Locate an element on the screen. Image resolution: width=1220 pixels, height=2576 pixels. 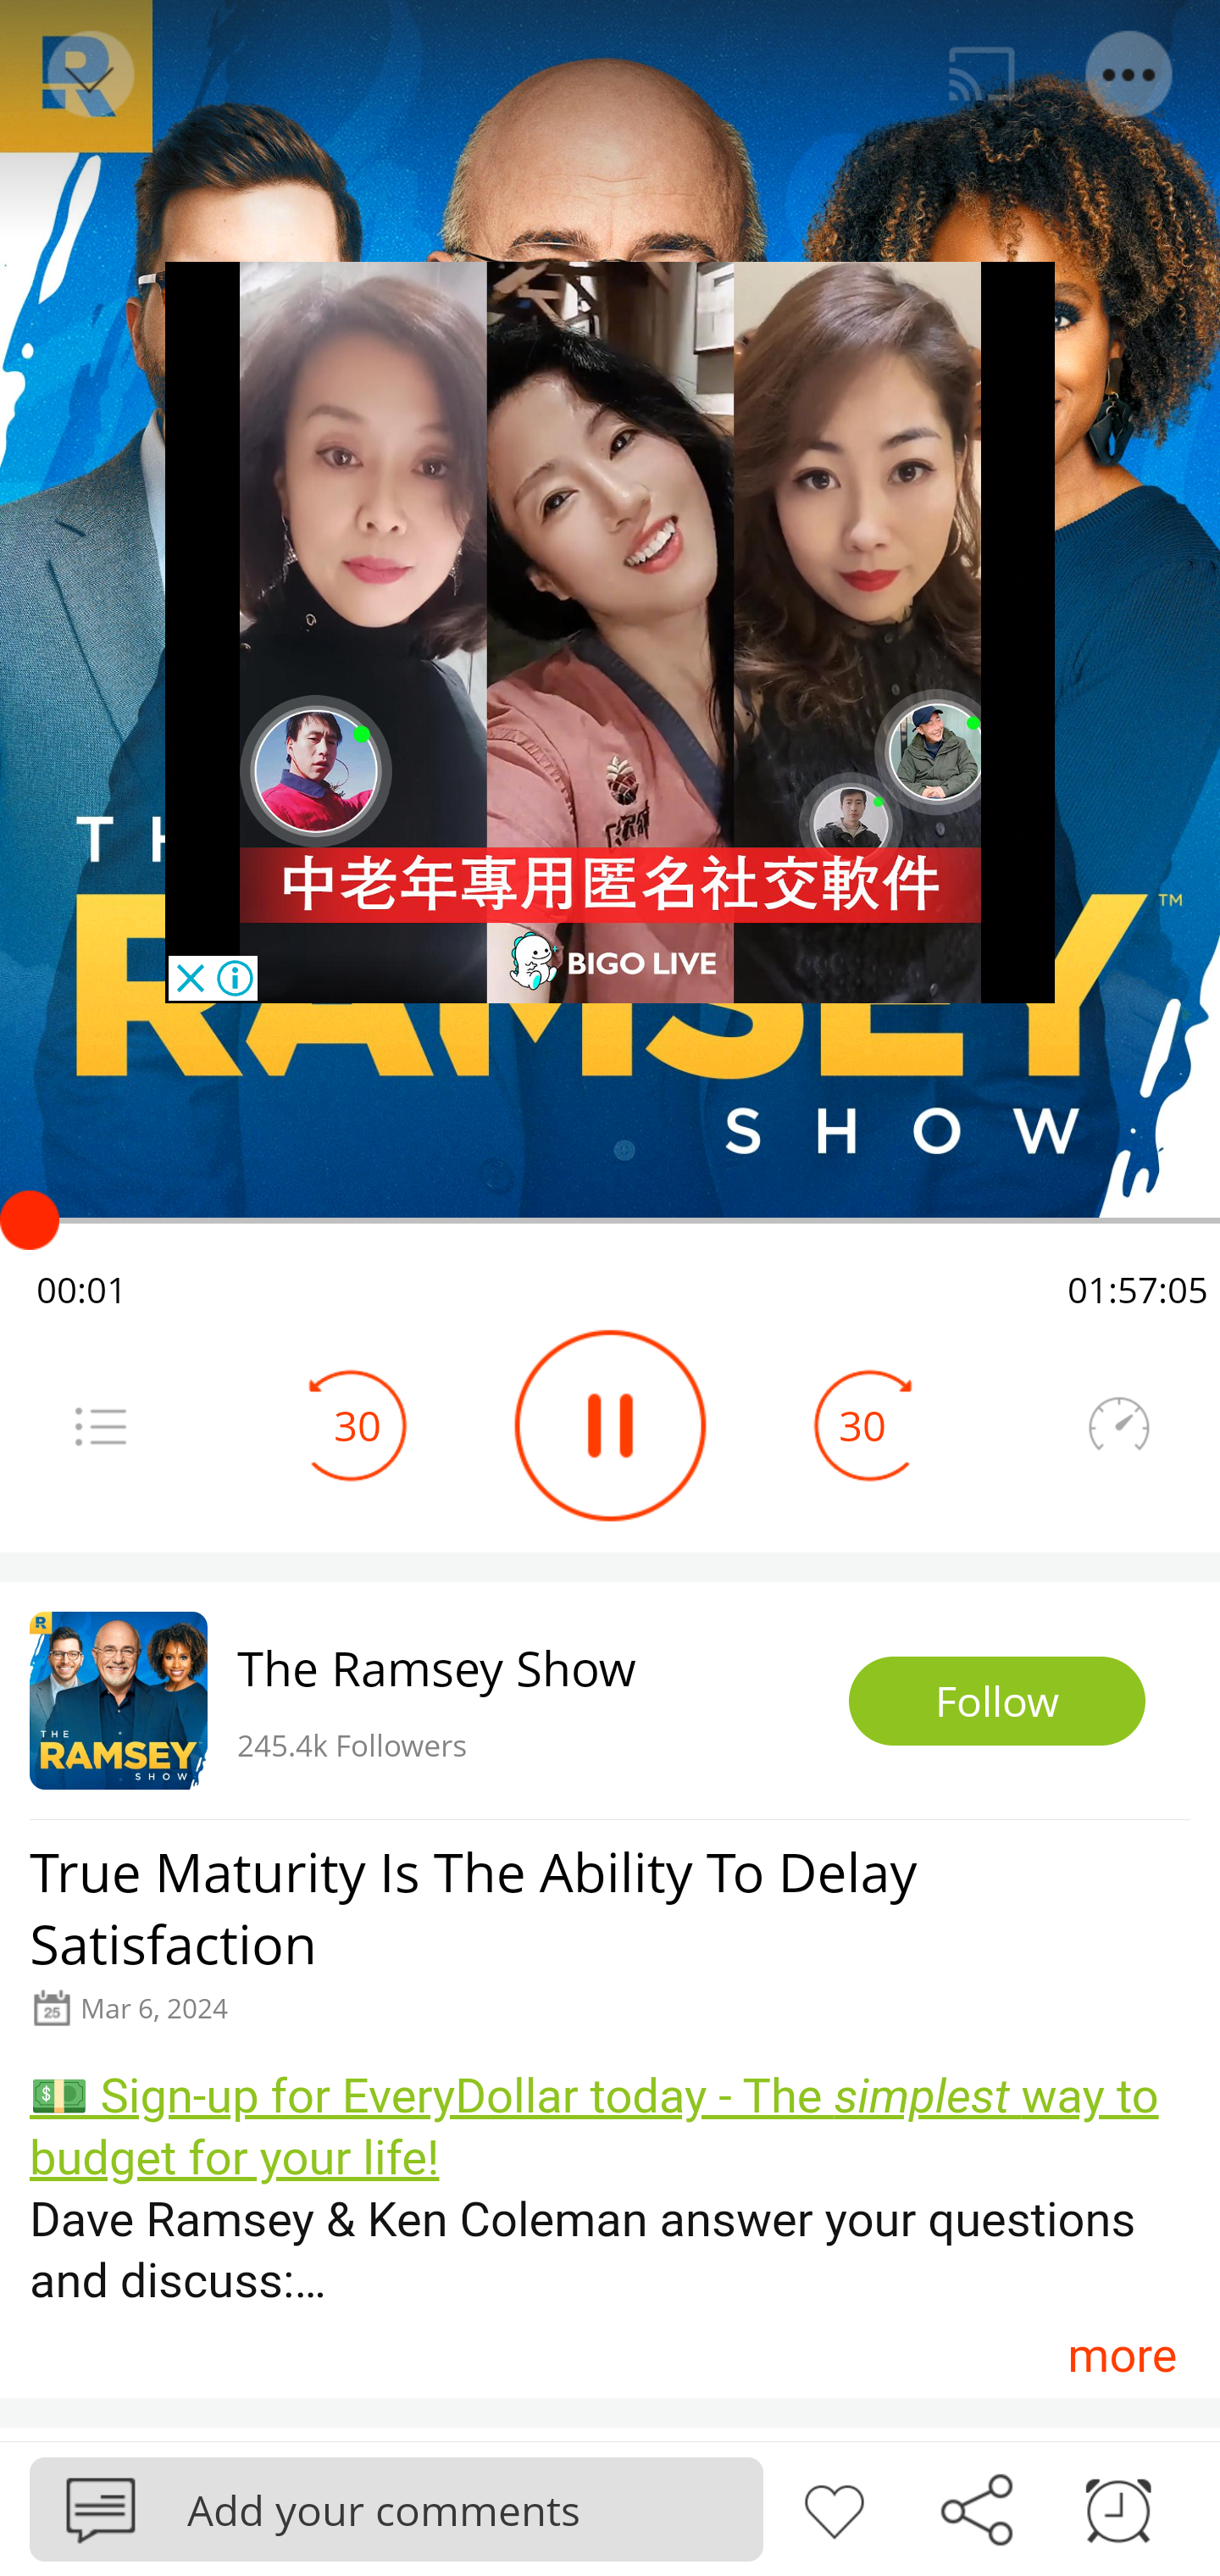
Cast. Disconnected is located at coordinates (982, 75).